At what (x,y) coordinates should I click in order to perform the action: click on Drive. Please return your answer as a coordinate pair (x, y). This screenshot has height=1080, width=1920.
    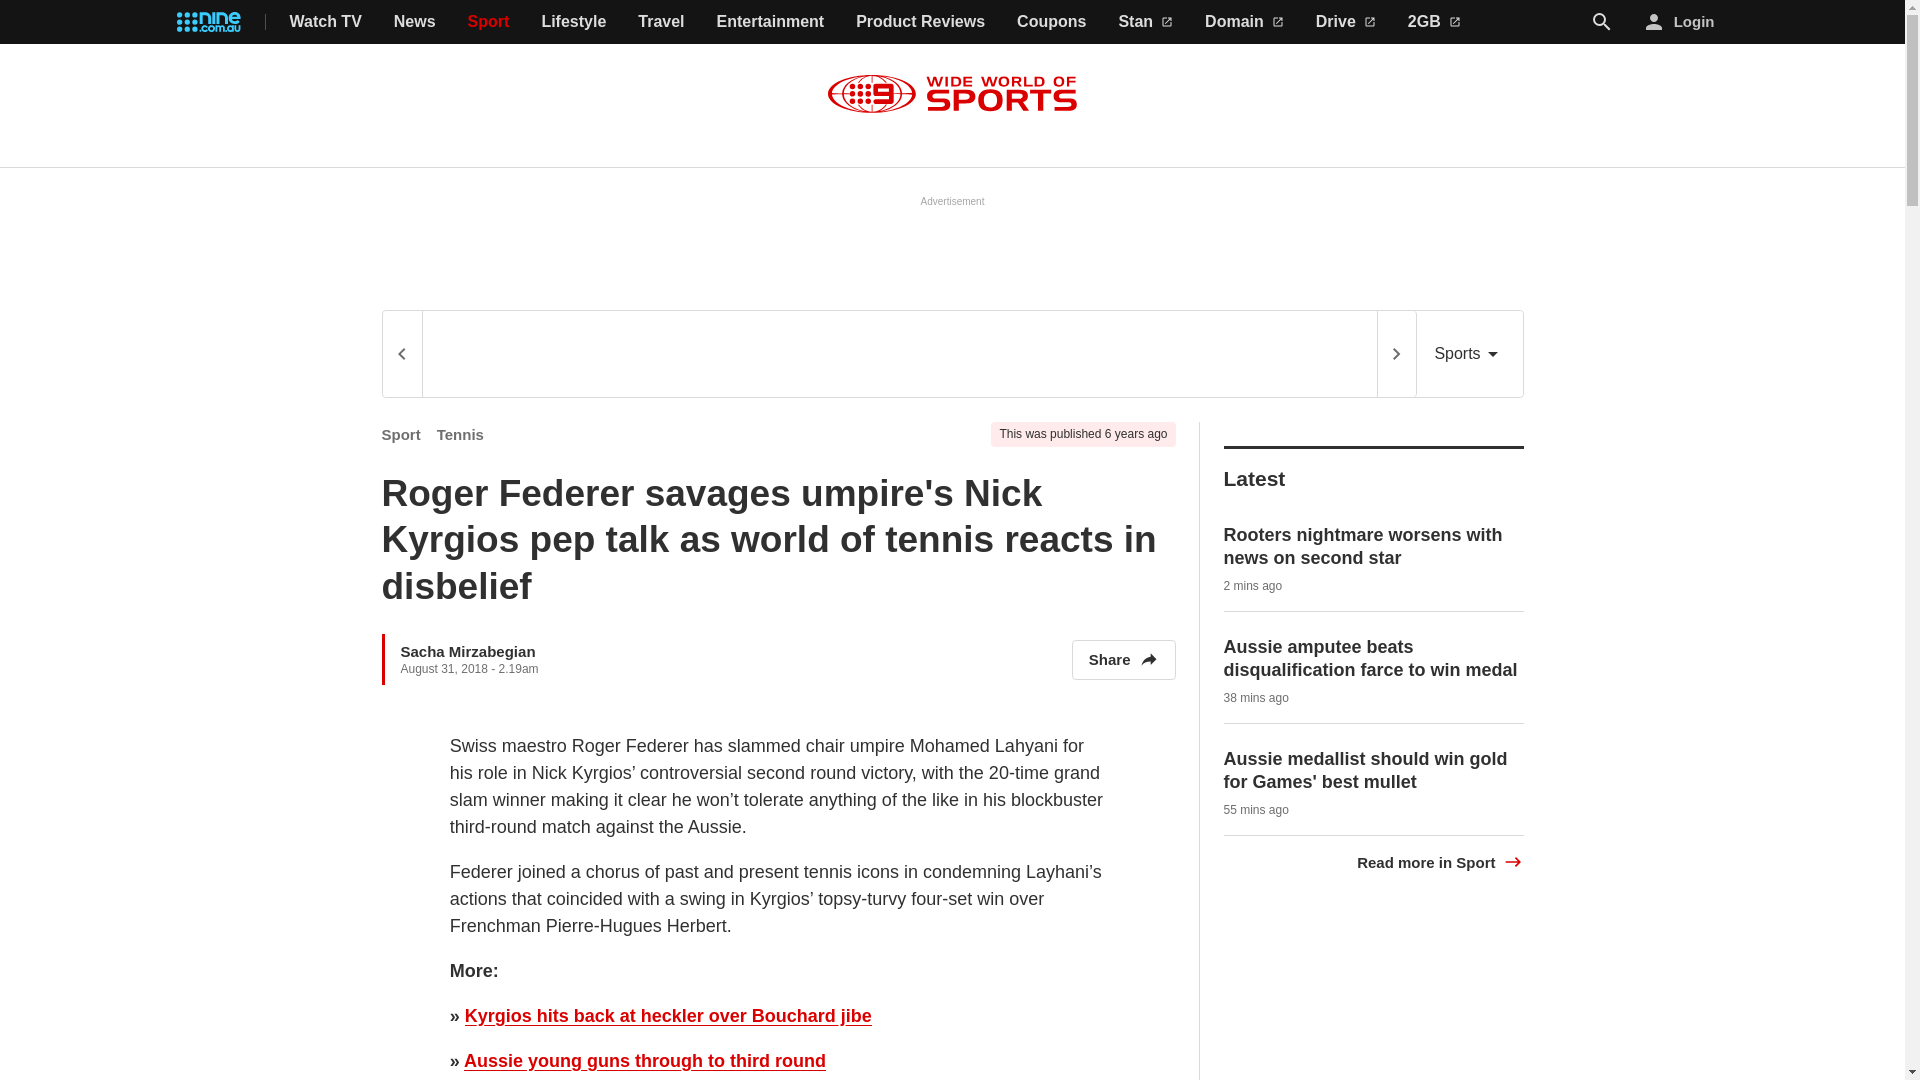
    Looking at the image, I should click on (1346, 22).